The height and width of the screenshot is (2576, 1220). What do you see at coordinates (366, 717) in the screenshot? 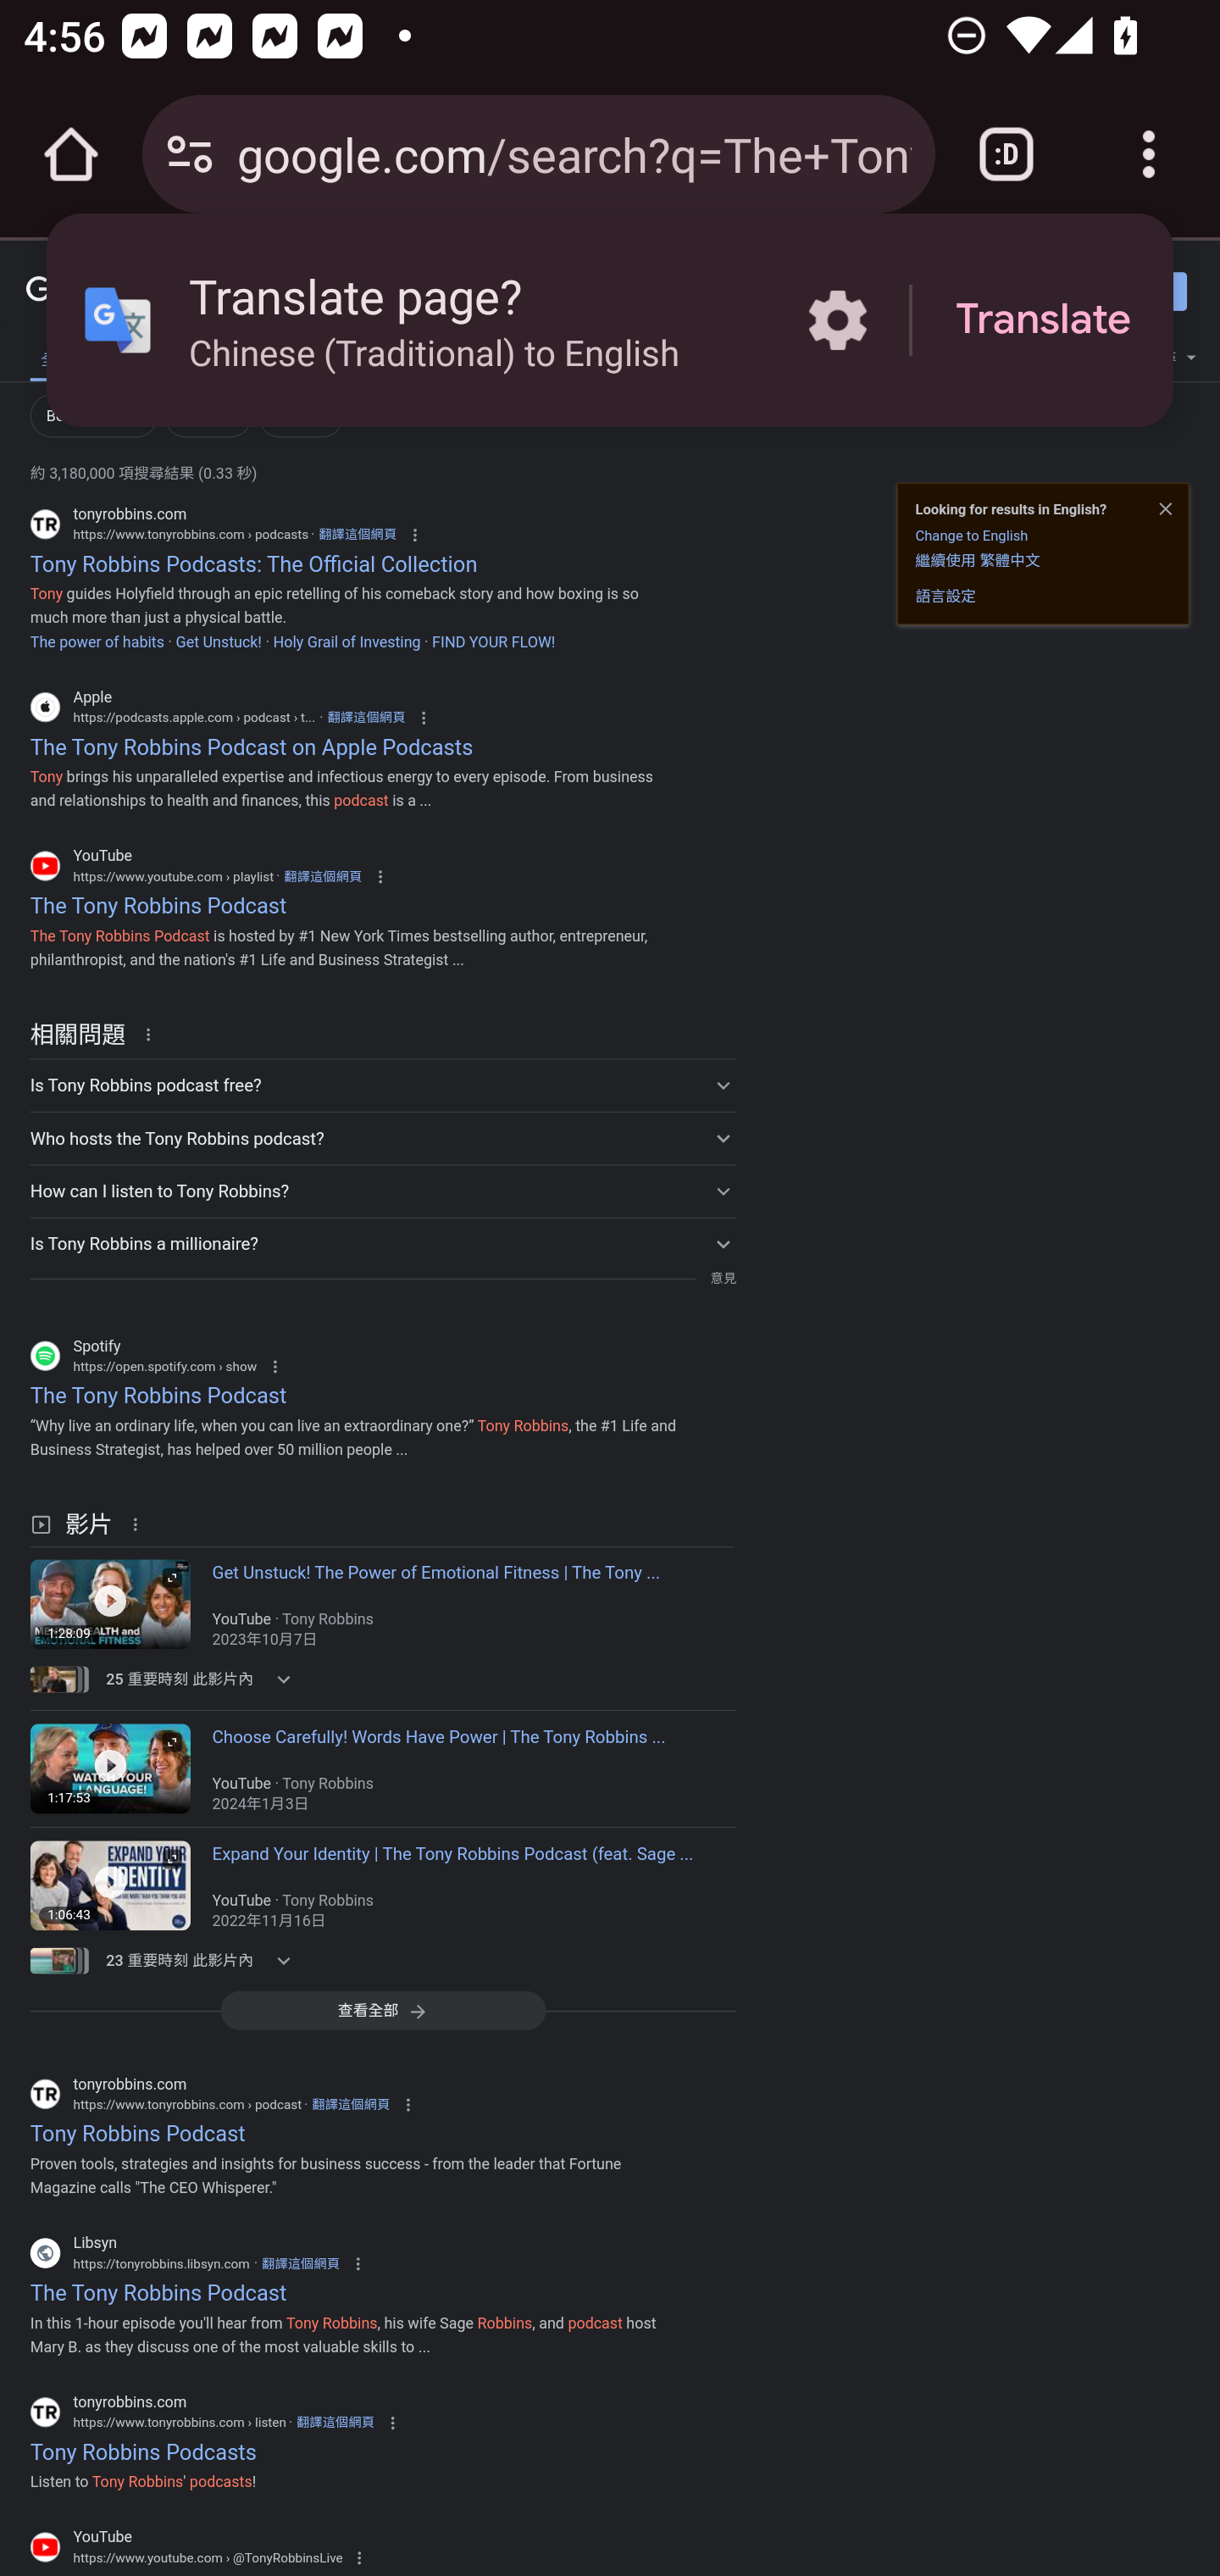
I see `翻譯這個網頁` at bounding box center [366, 717].